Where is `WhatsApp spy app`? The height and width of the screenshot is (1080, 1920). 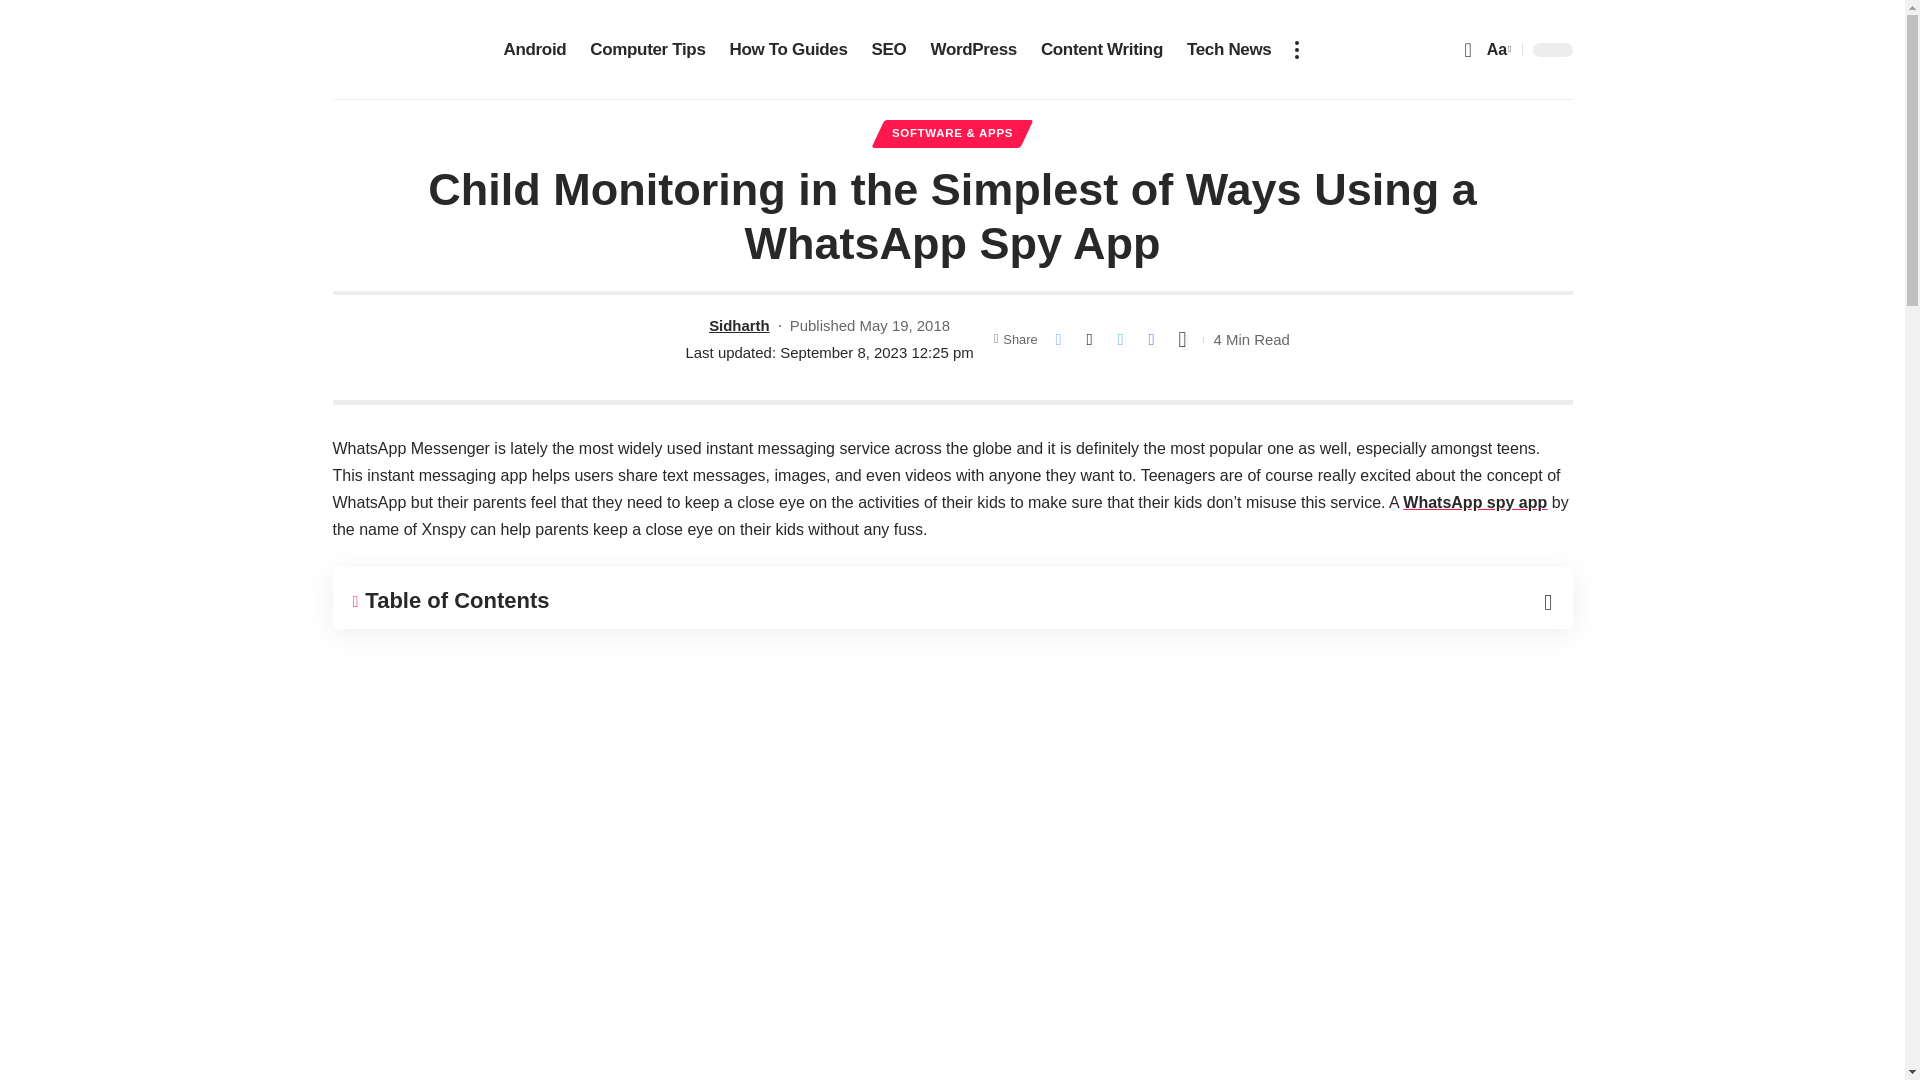 WhatsApp spy app is located at coordinates (1475, 502).